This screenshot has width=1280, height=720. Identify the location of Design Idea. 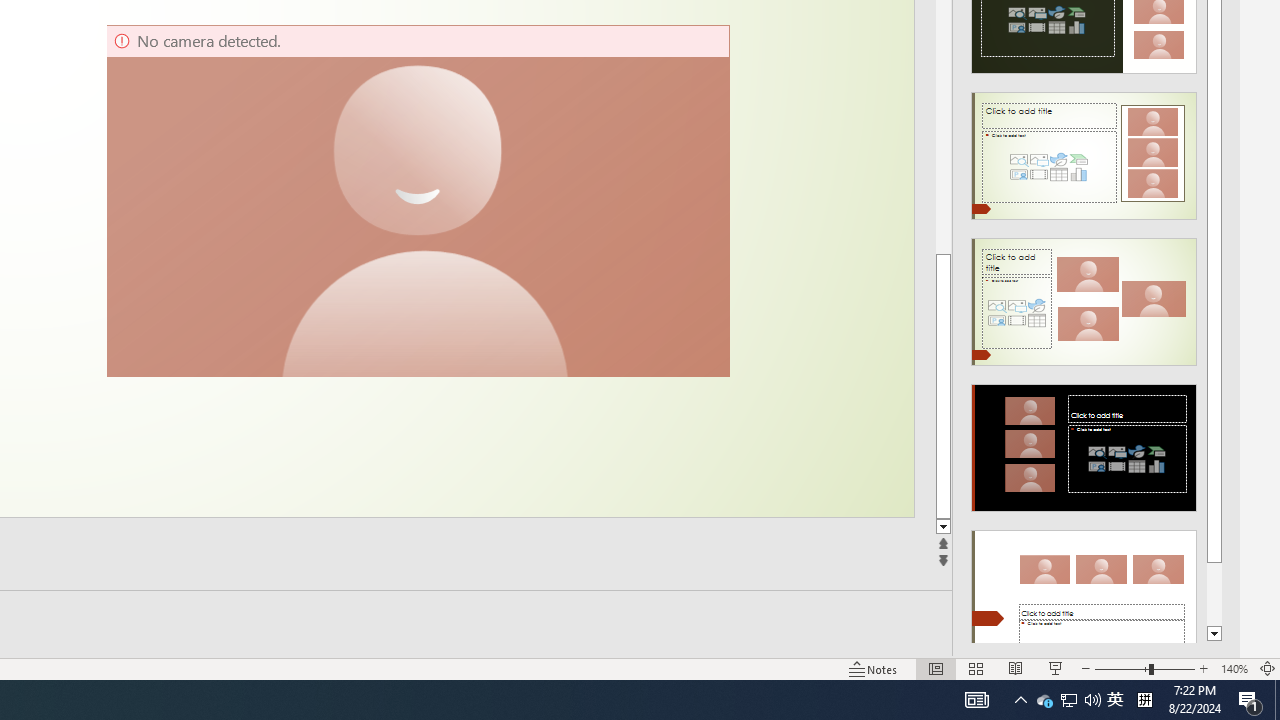
(1084, 587).